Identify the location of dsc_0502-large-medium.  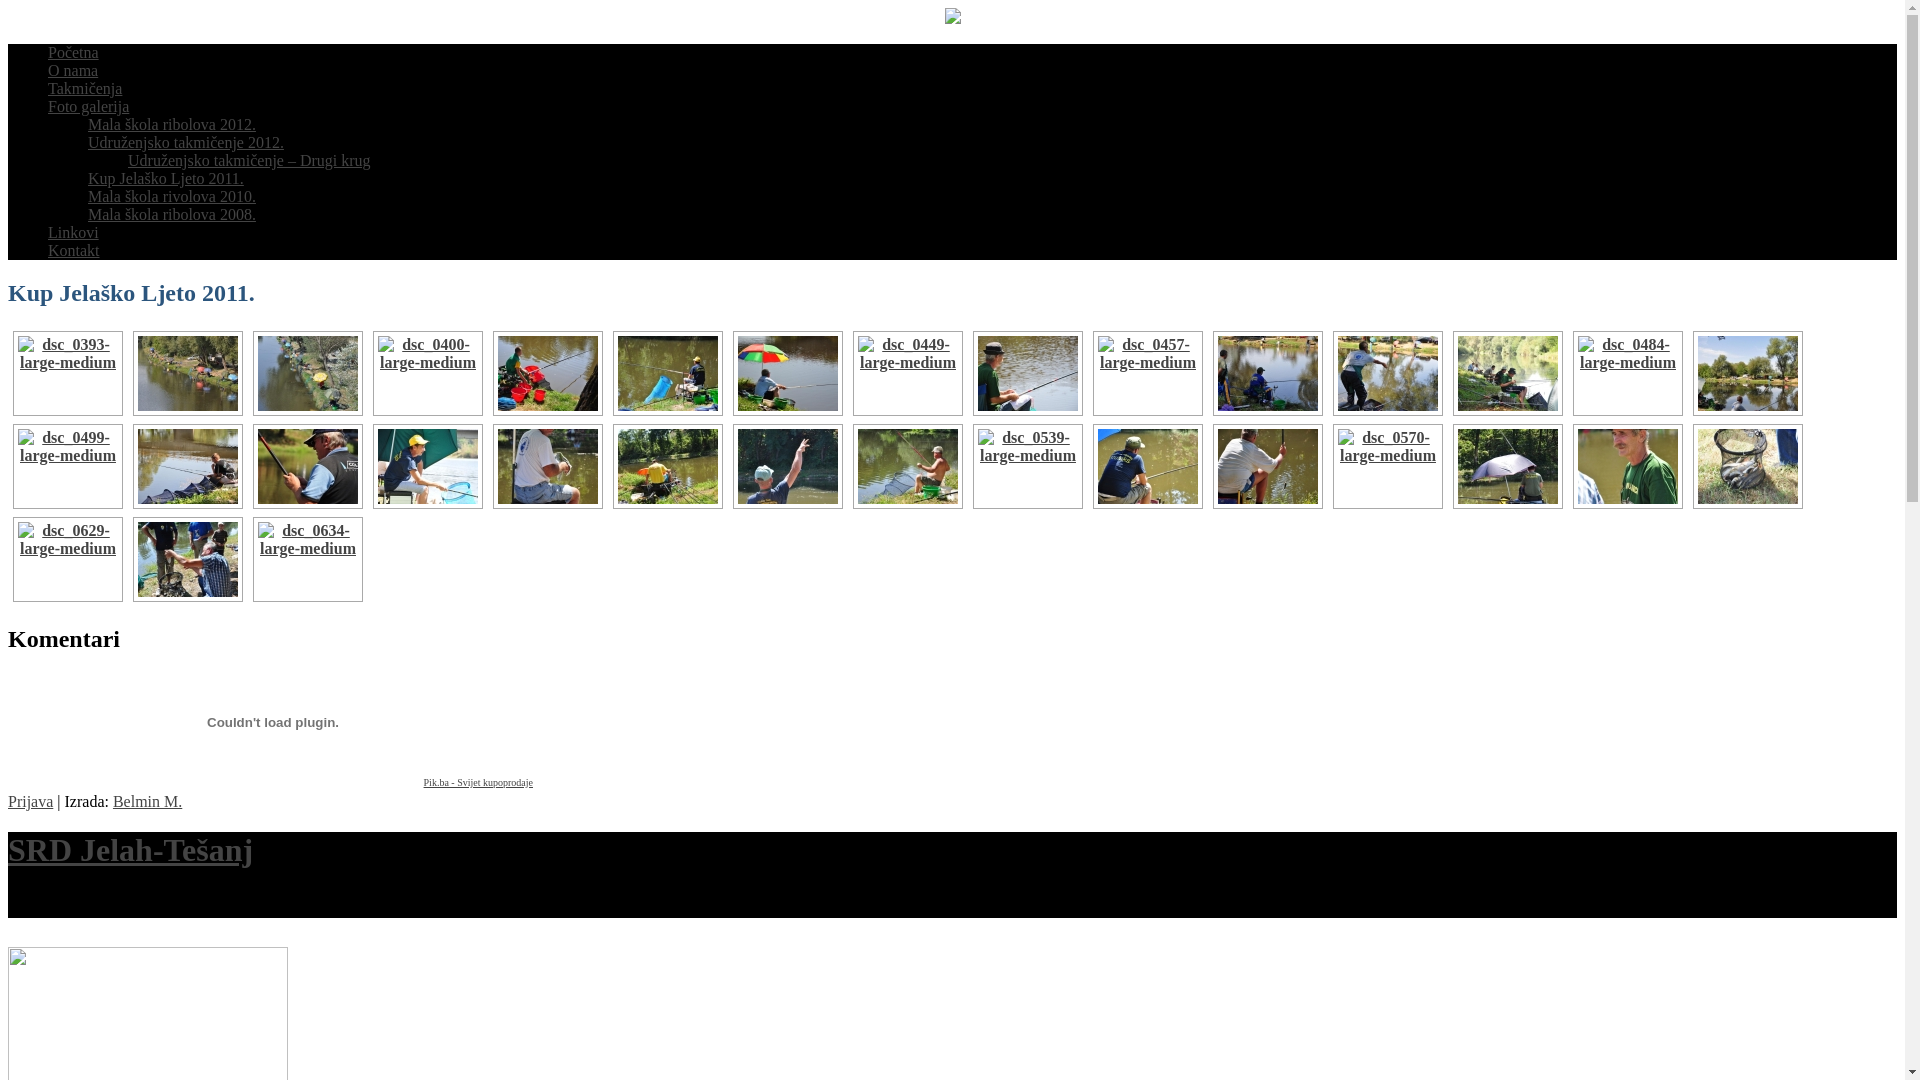
(308, 466).